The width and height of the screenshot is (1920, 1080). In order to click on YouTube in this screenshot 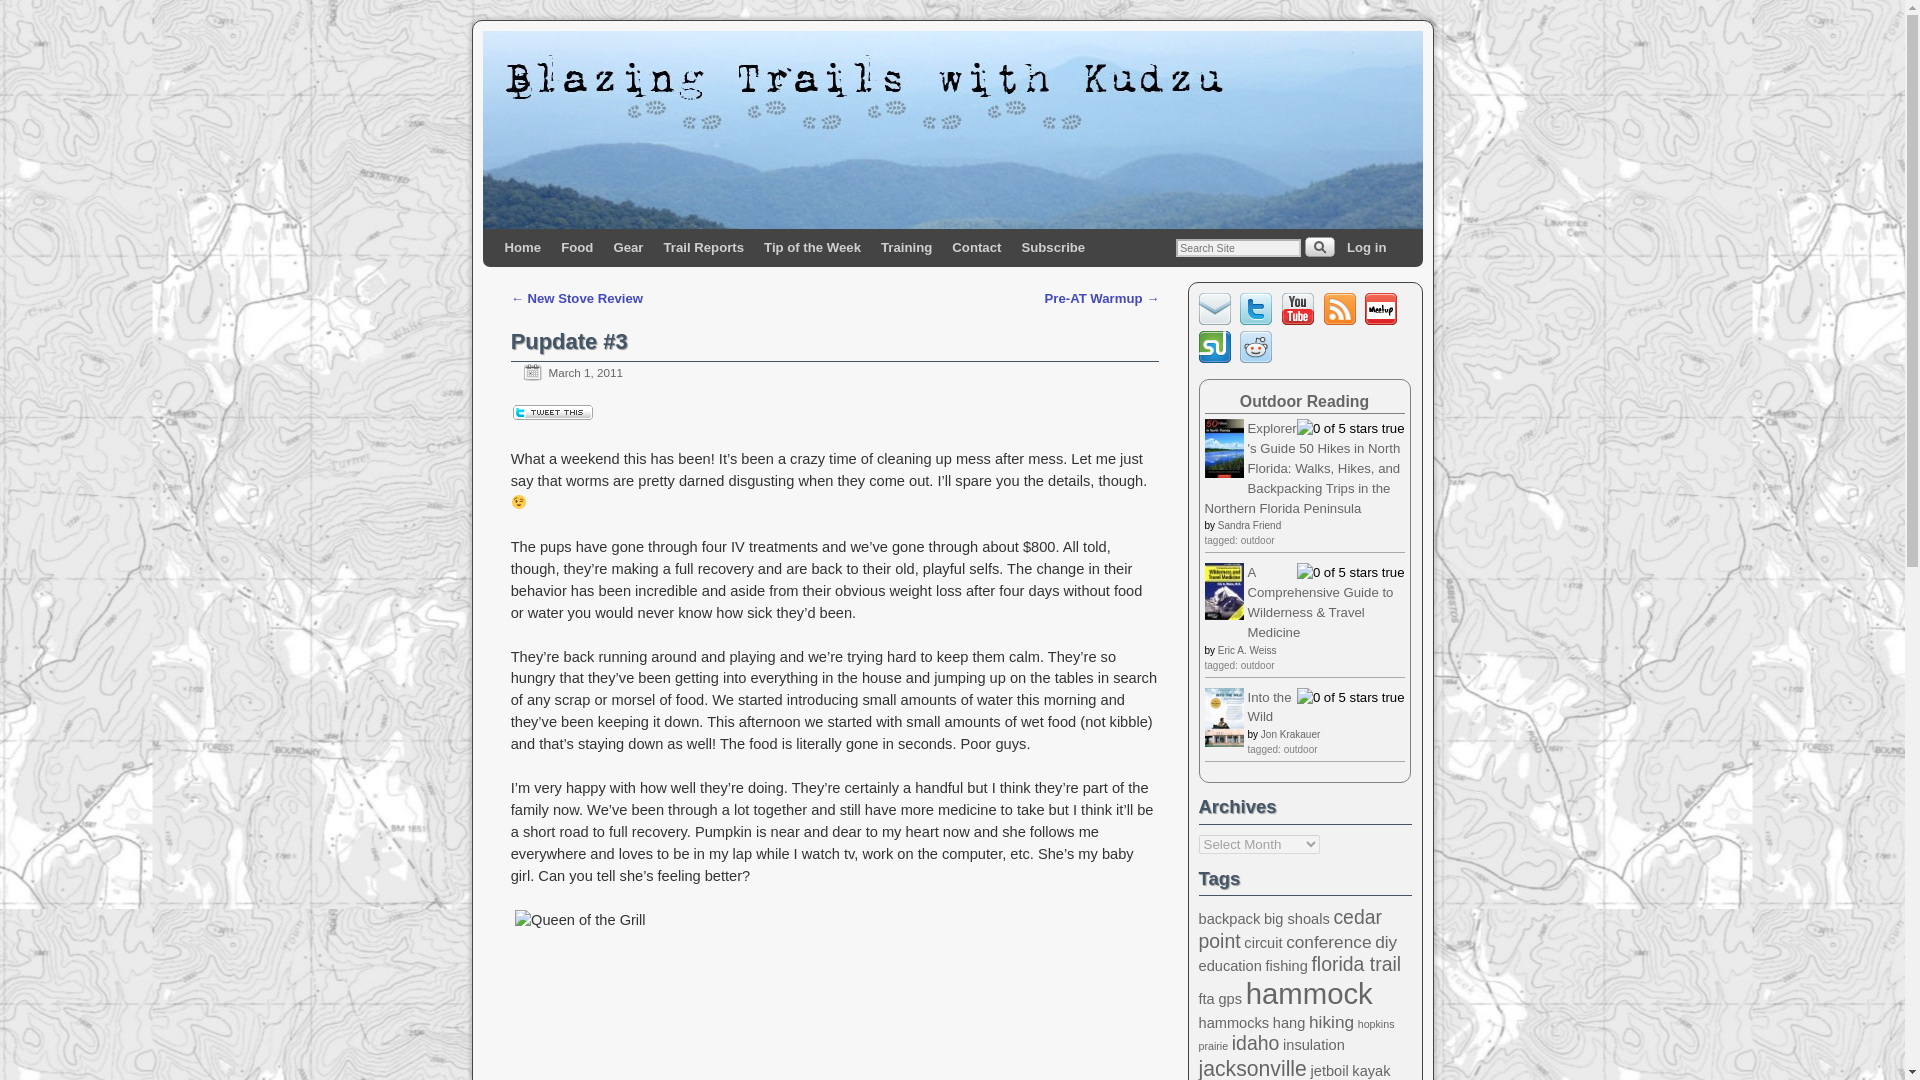, I will do `click(1301, 320)`.